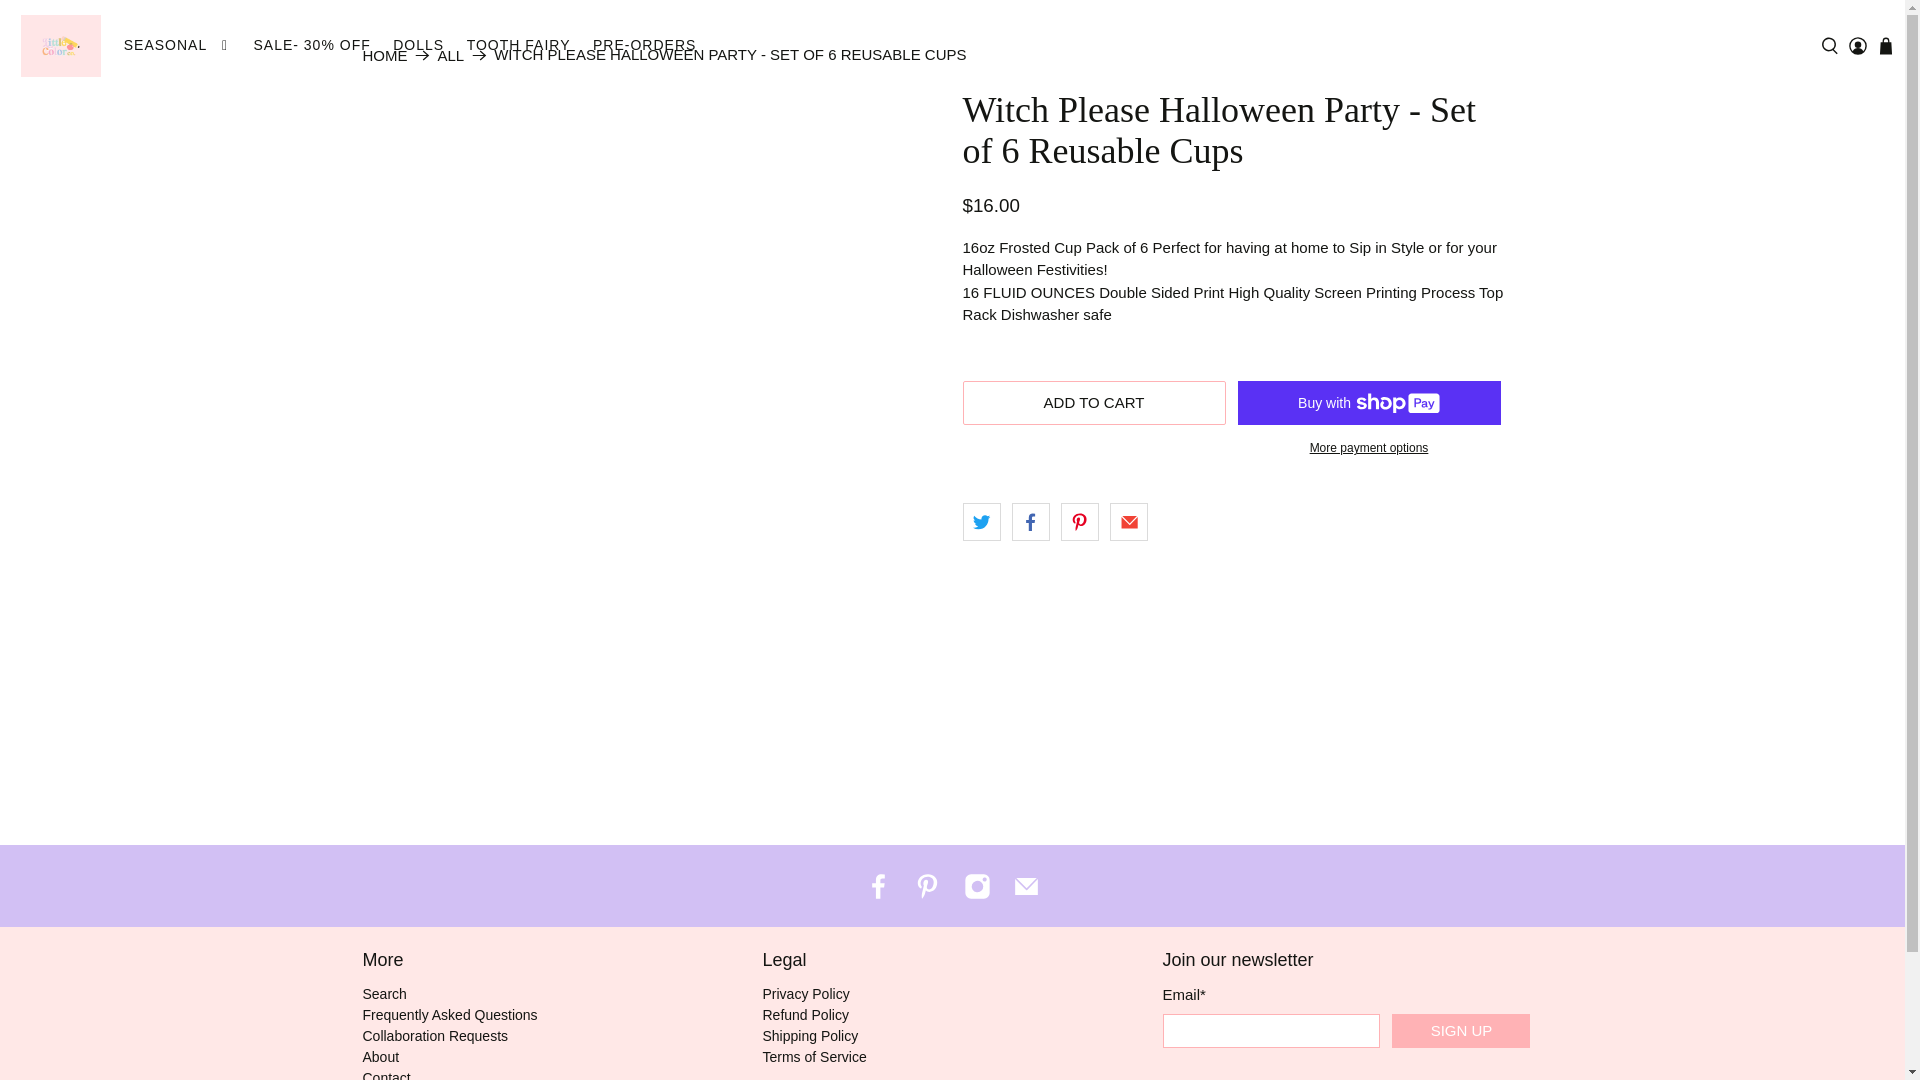 The width and height of the screenshot is (1920, 1080). I want to click on Little Color Company , so click(61, 46).